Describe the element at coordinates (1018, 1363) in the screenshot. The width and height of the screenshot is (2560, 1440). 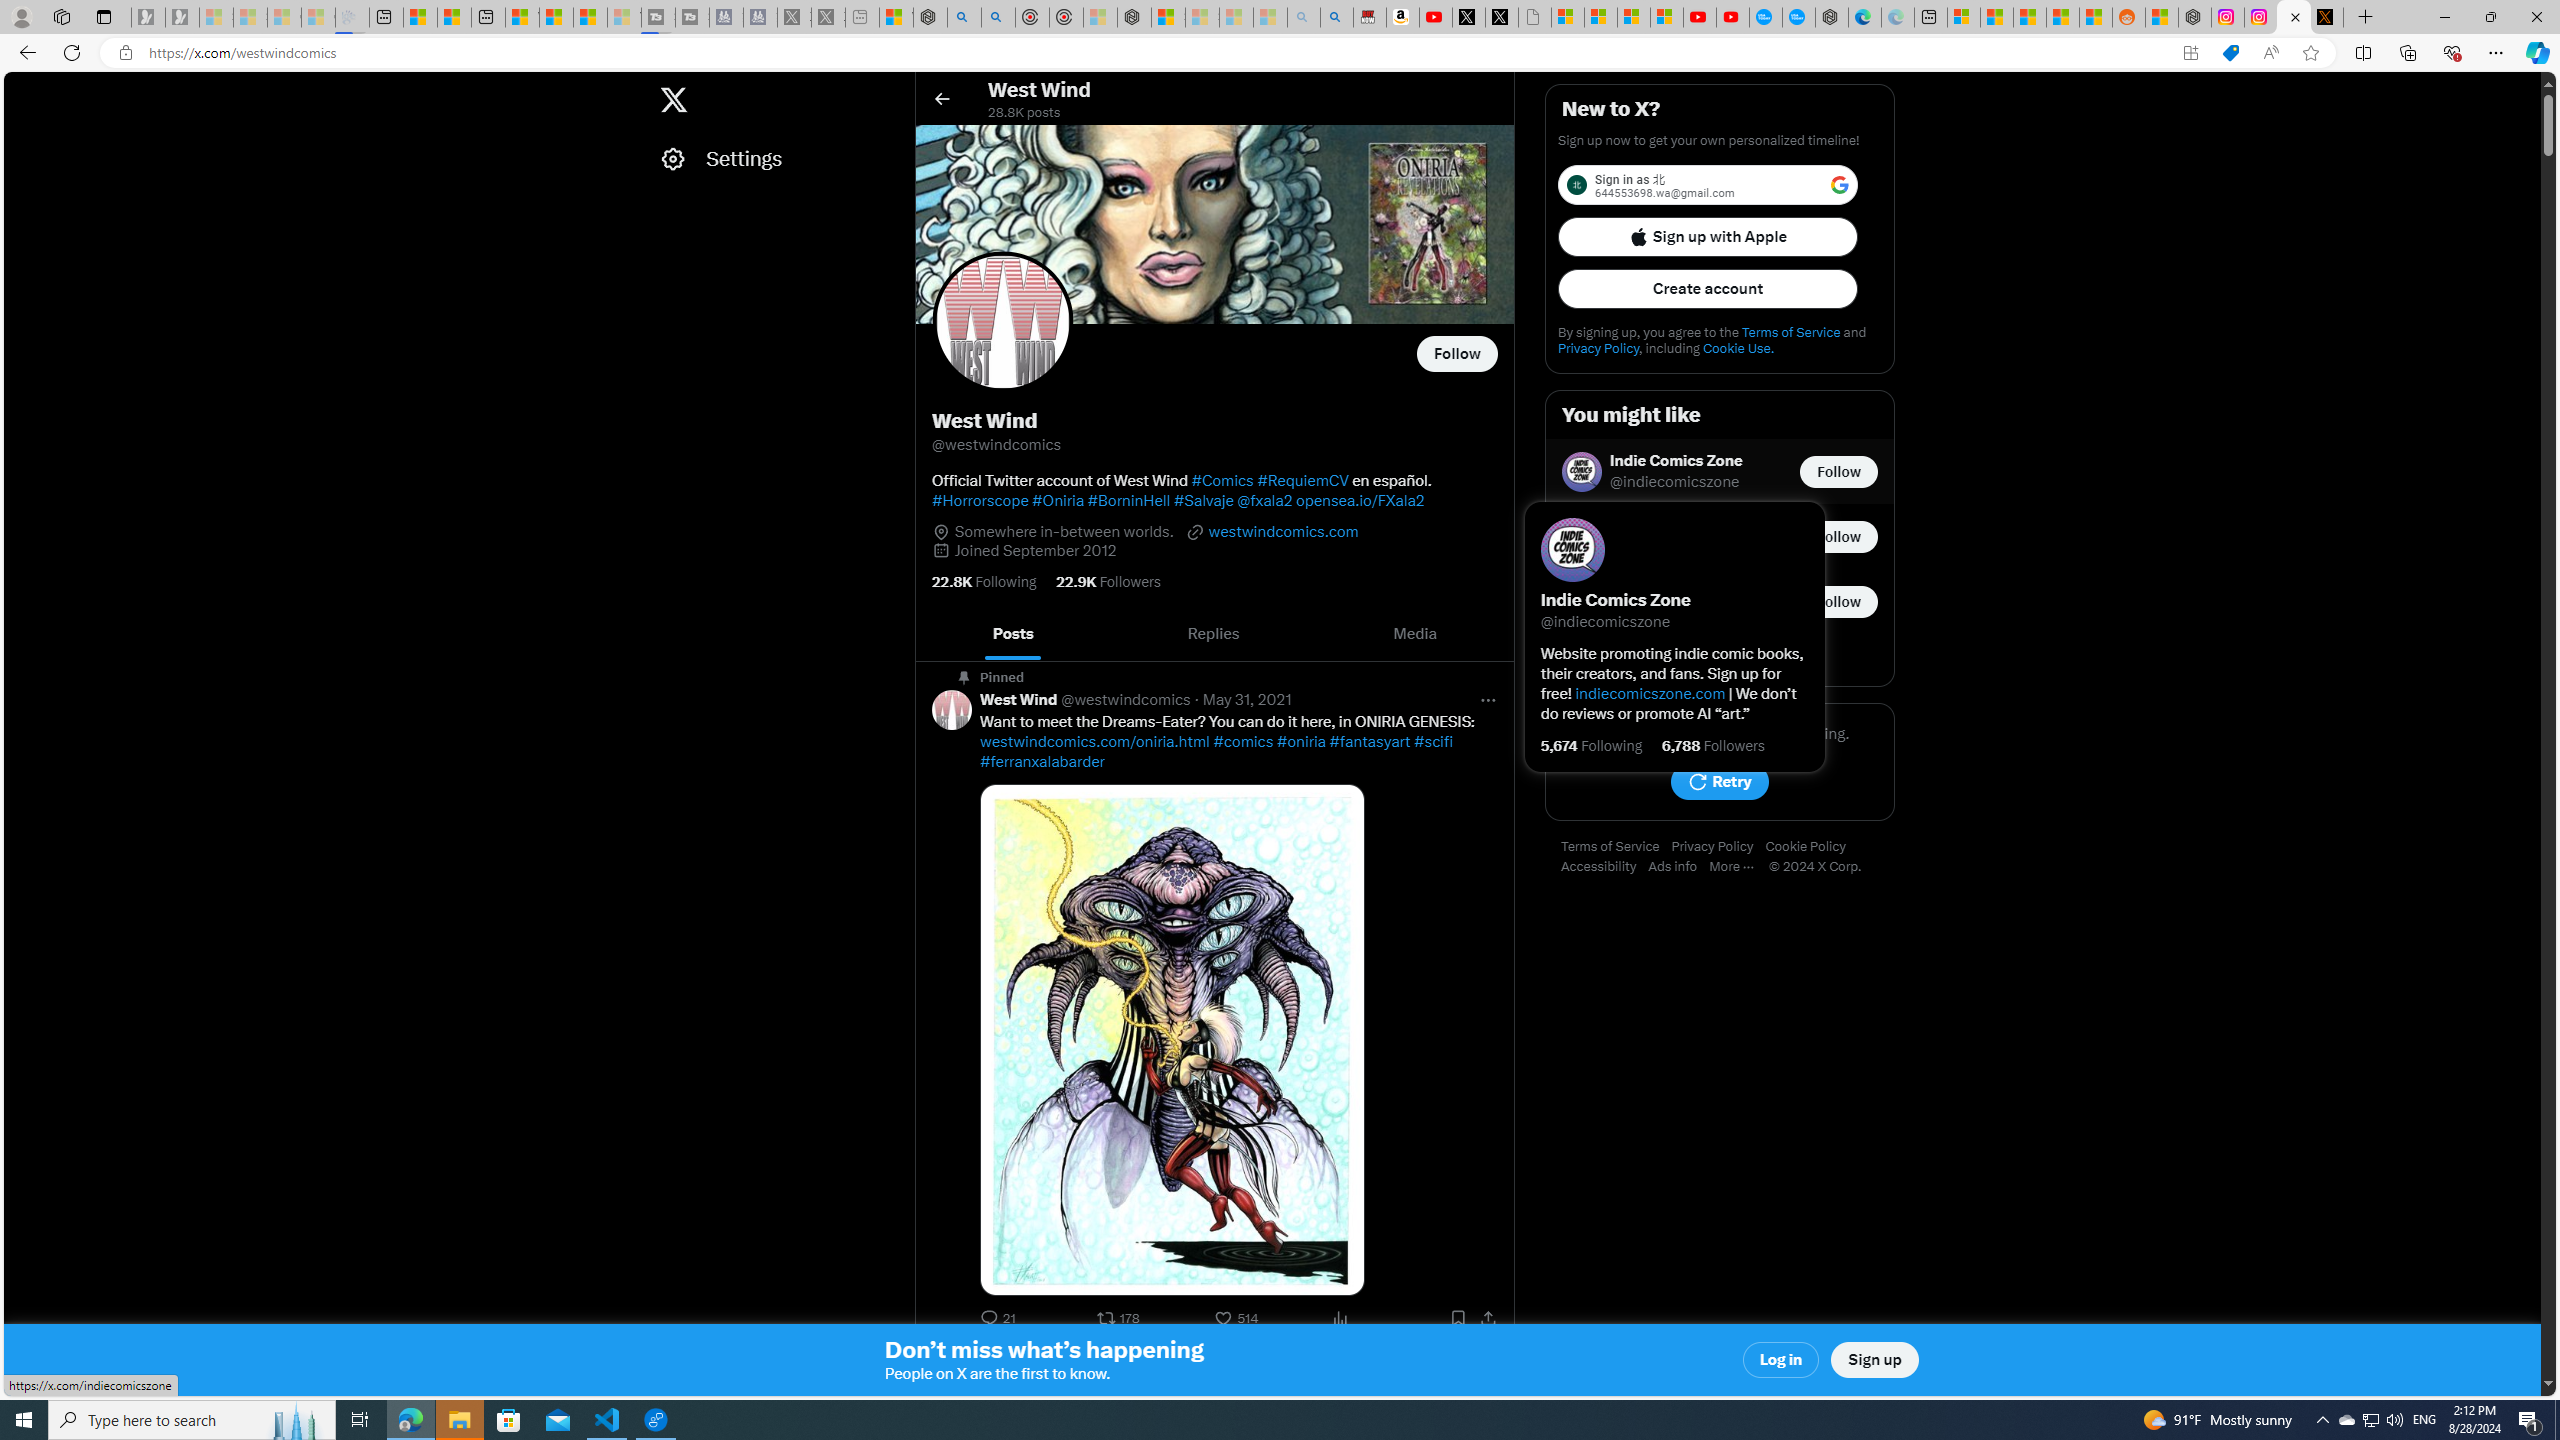
I see `West Wind` at that location.